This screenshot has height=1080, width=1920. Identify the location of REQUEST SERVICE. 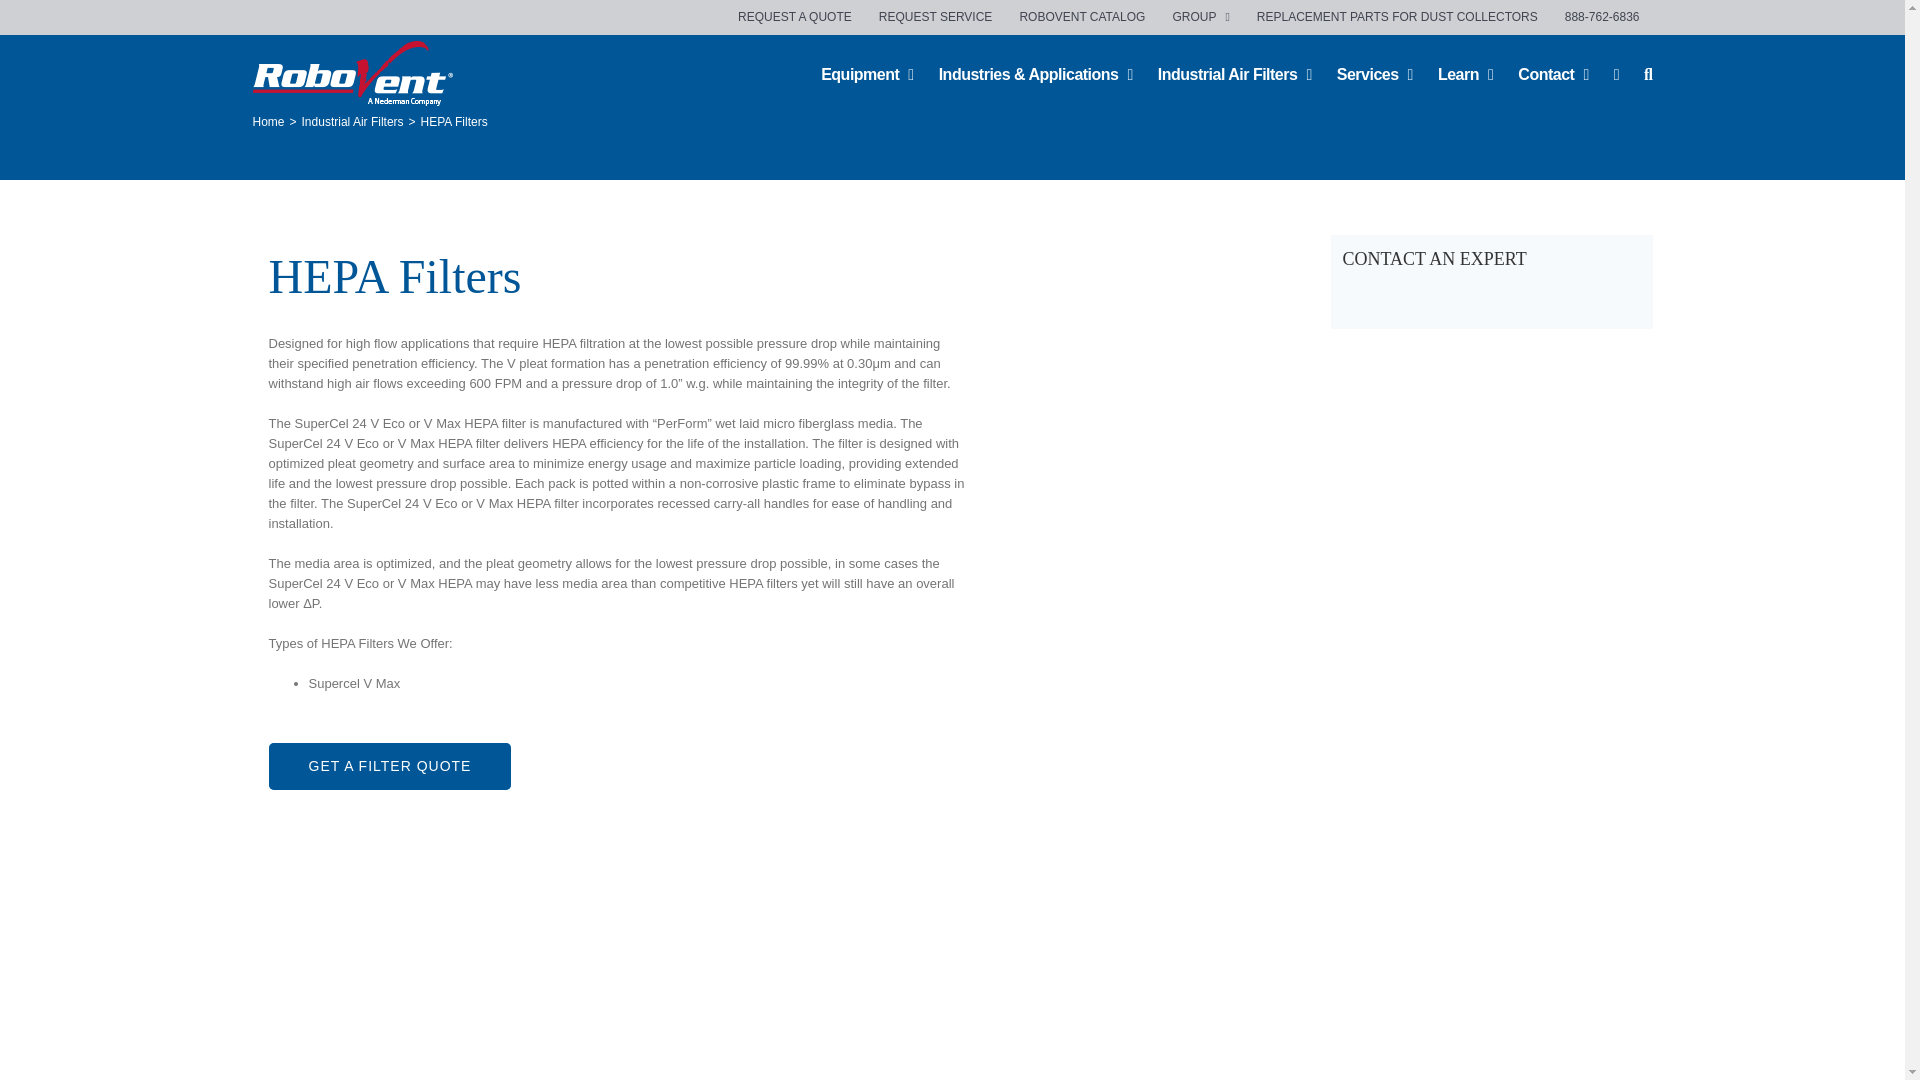
(936, 16).